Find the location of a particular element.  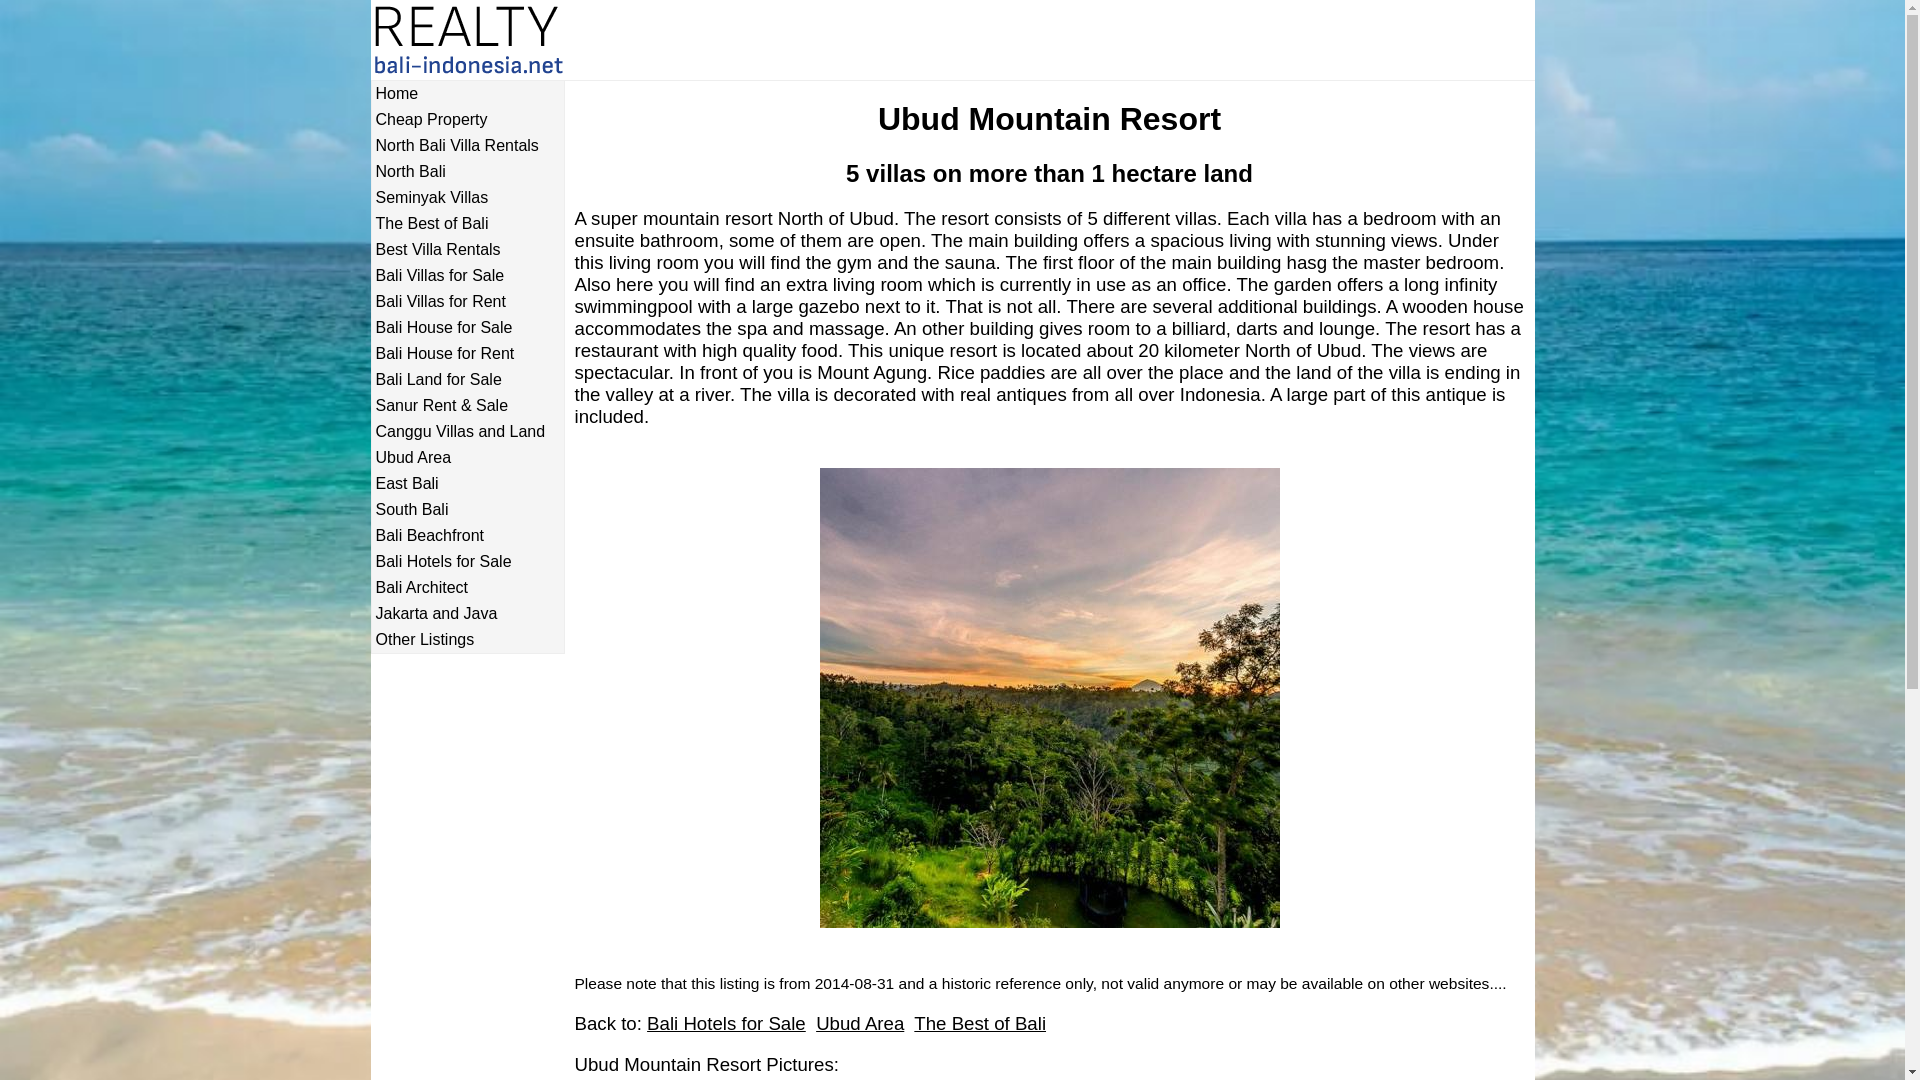

South Bali is located at coordinates (467, 510).